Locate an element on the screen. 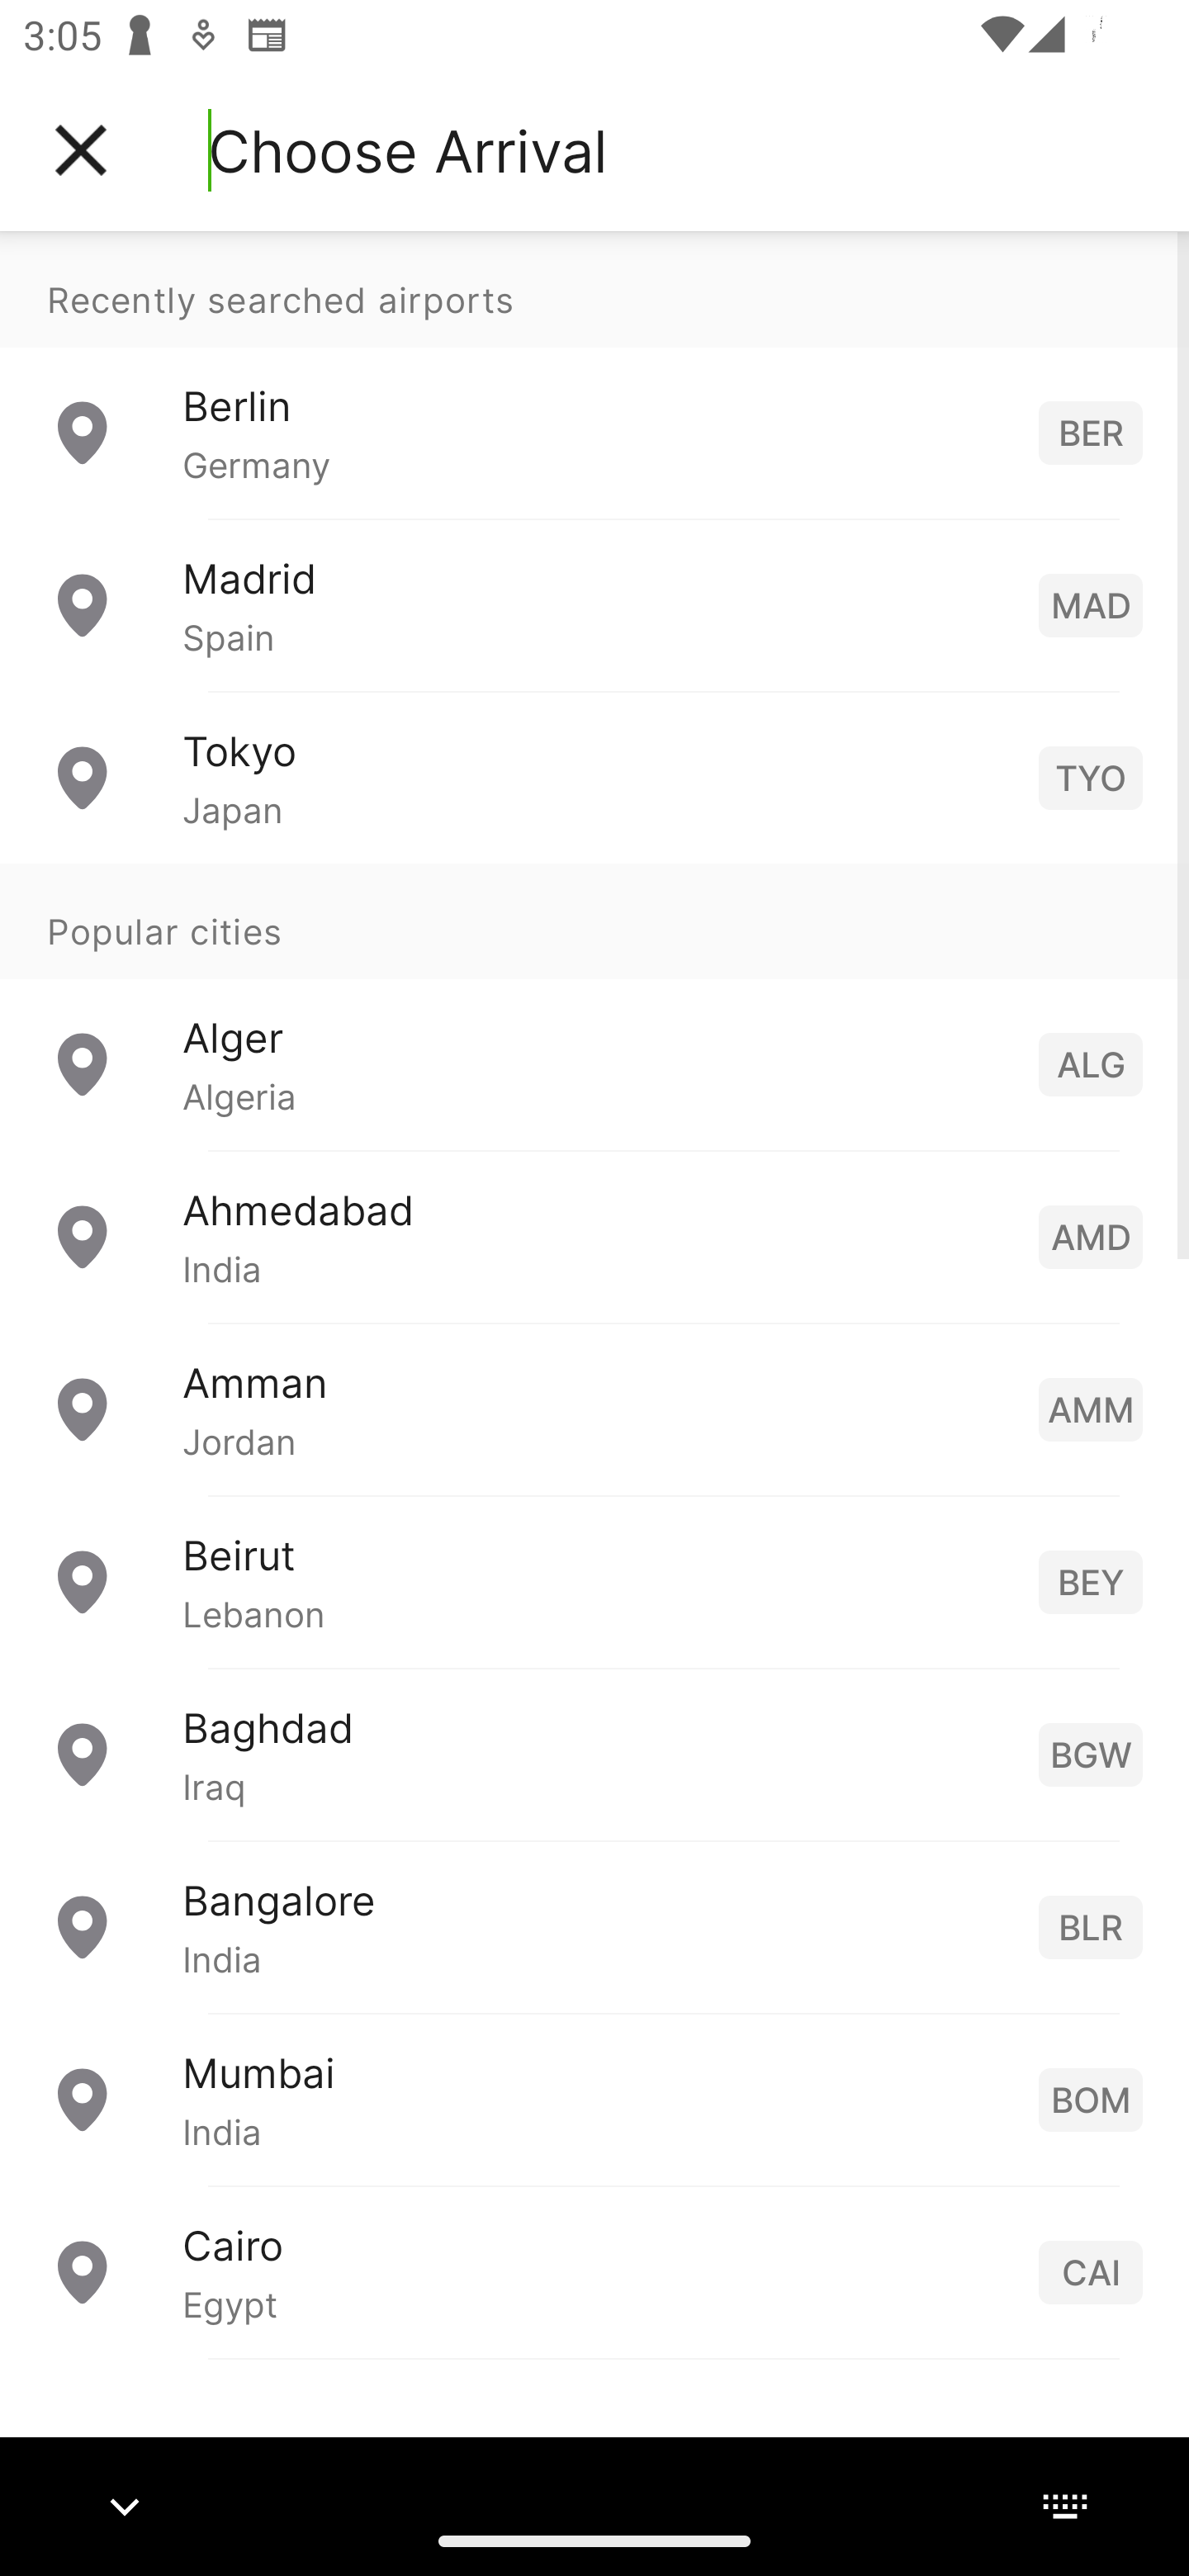 The width and height of the screenshot is (1189, 2576). Madrid Spain MAD is located at coordinates (594, 604).